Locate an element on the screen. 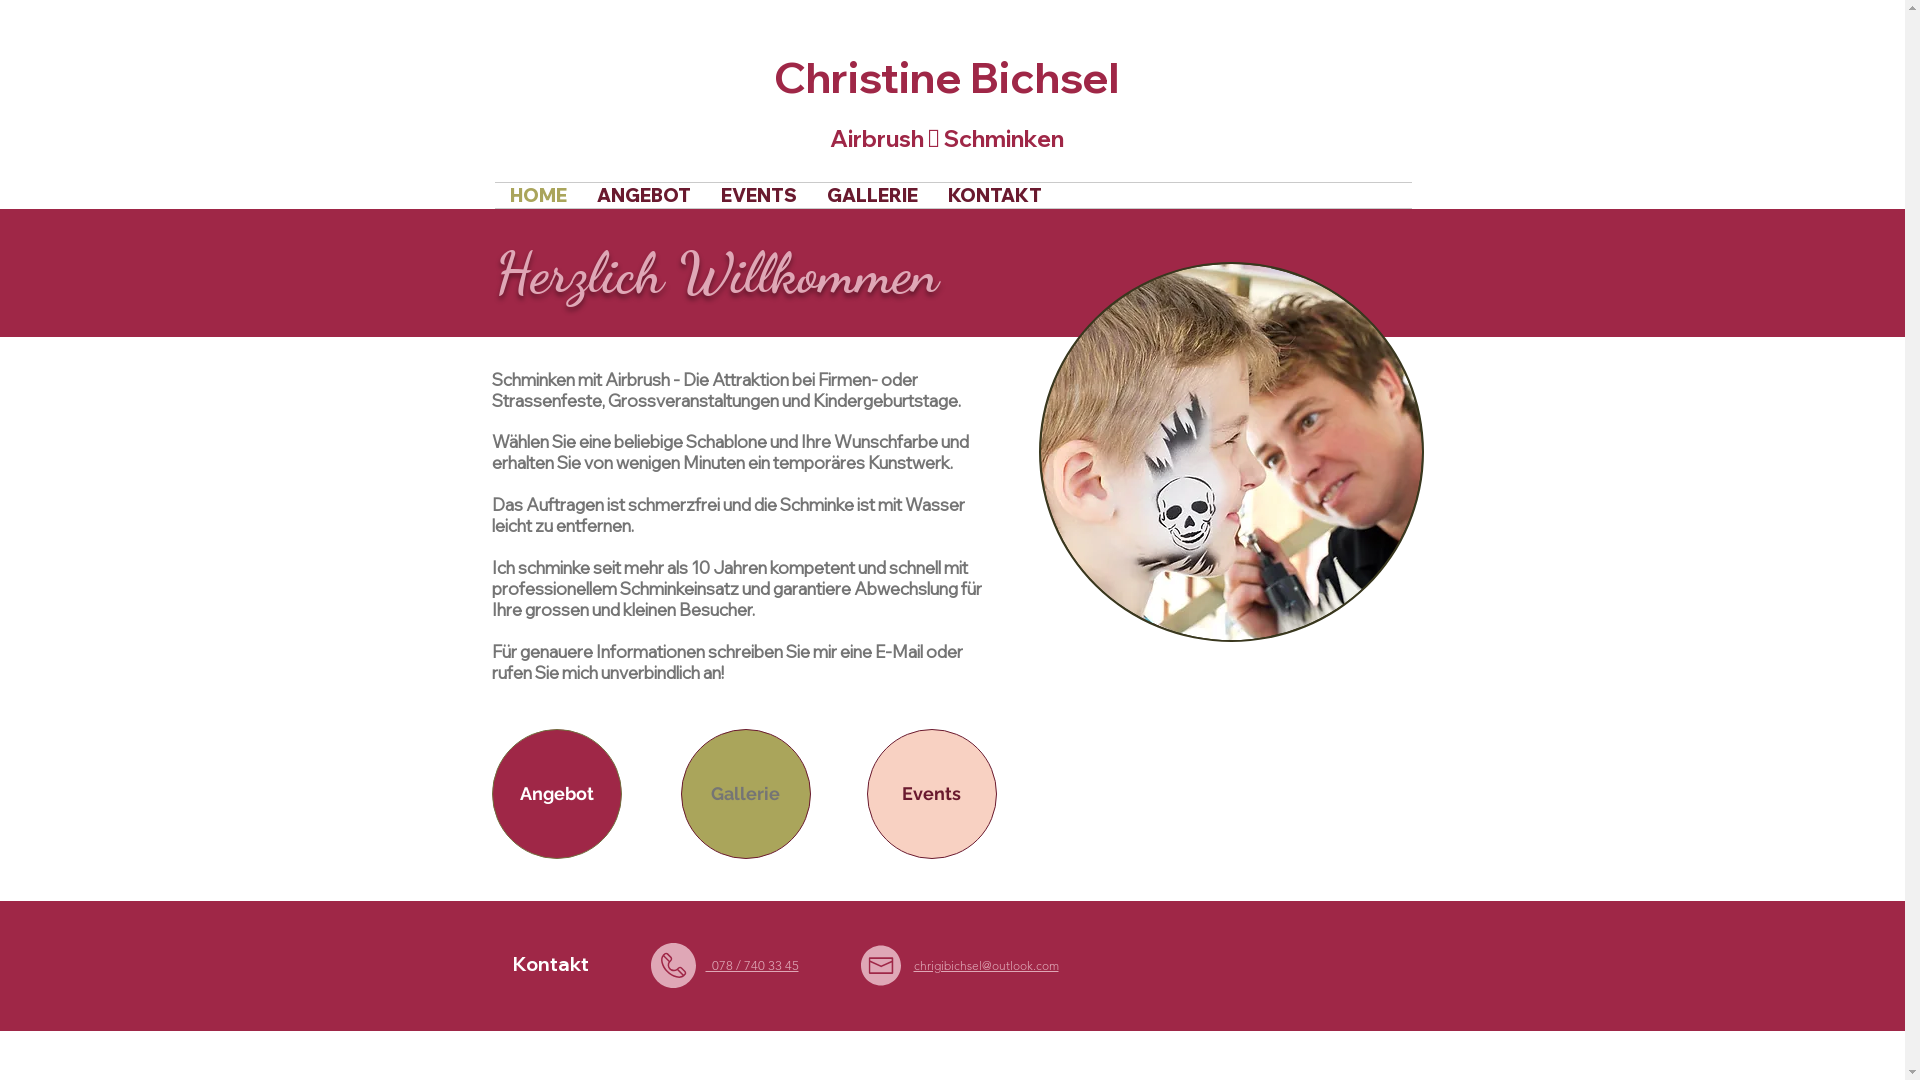 The image size is (1920, 1080). Events is located at coordinates (931, 794).